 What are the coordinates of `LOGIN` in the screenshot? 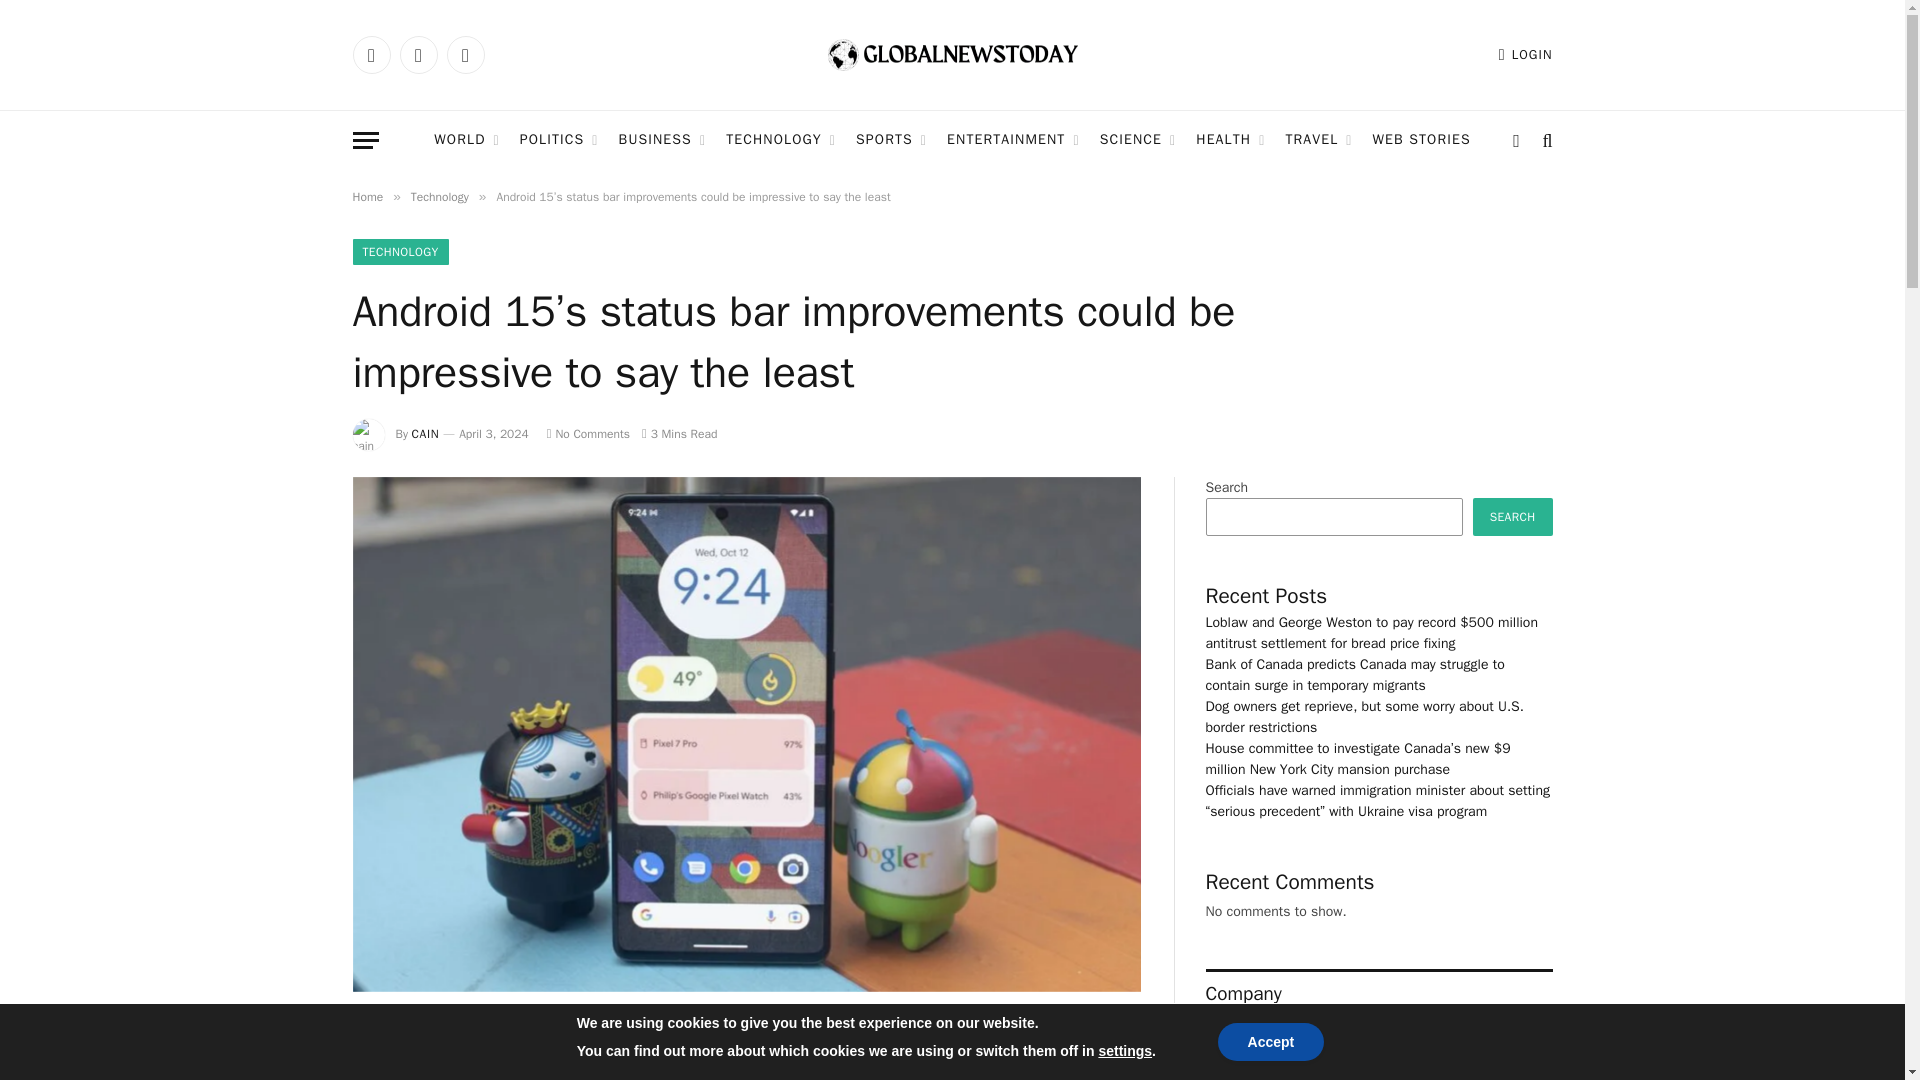 It's located at (1526, 54).